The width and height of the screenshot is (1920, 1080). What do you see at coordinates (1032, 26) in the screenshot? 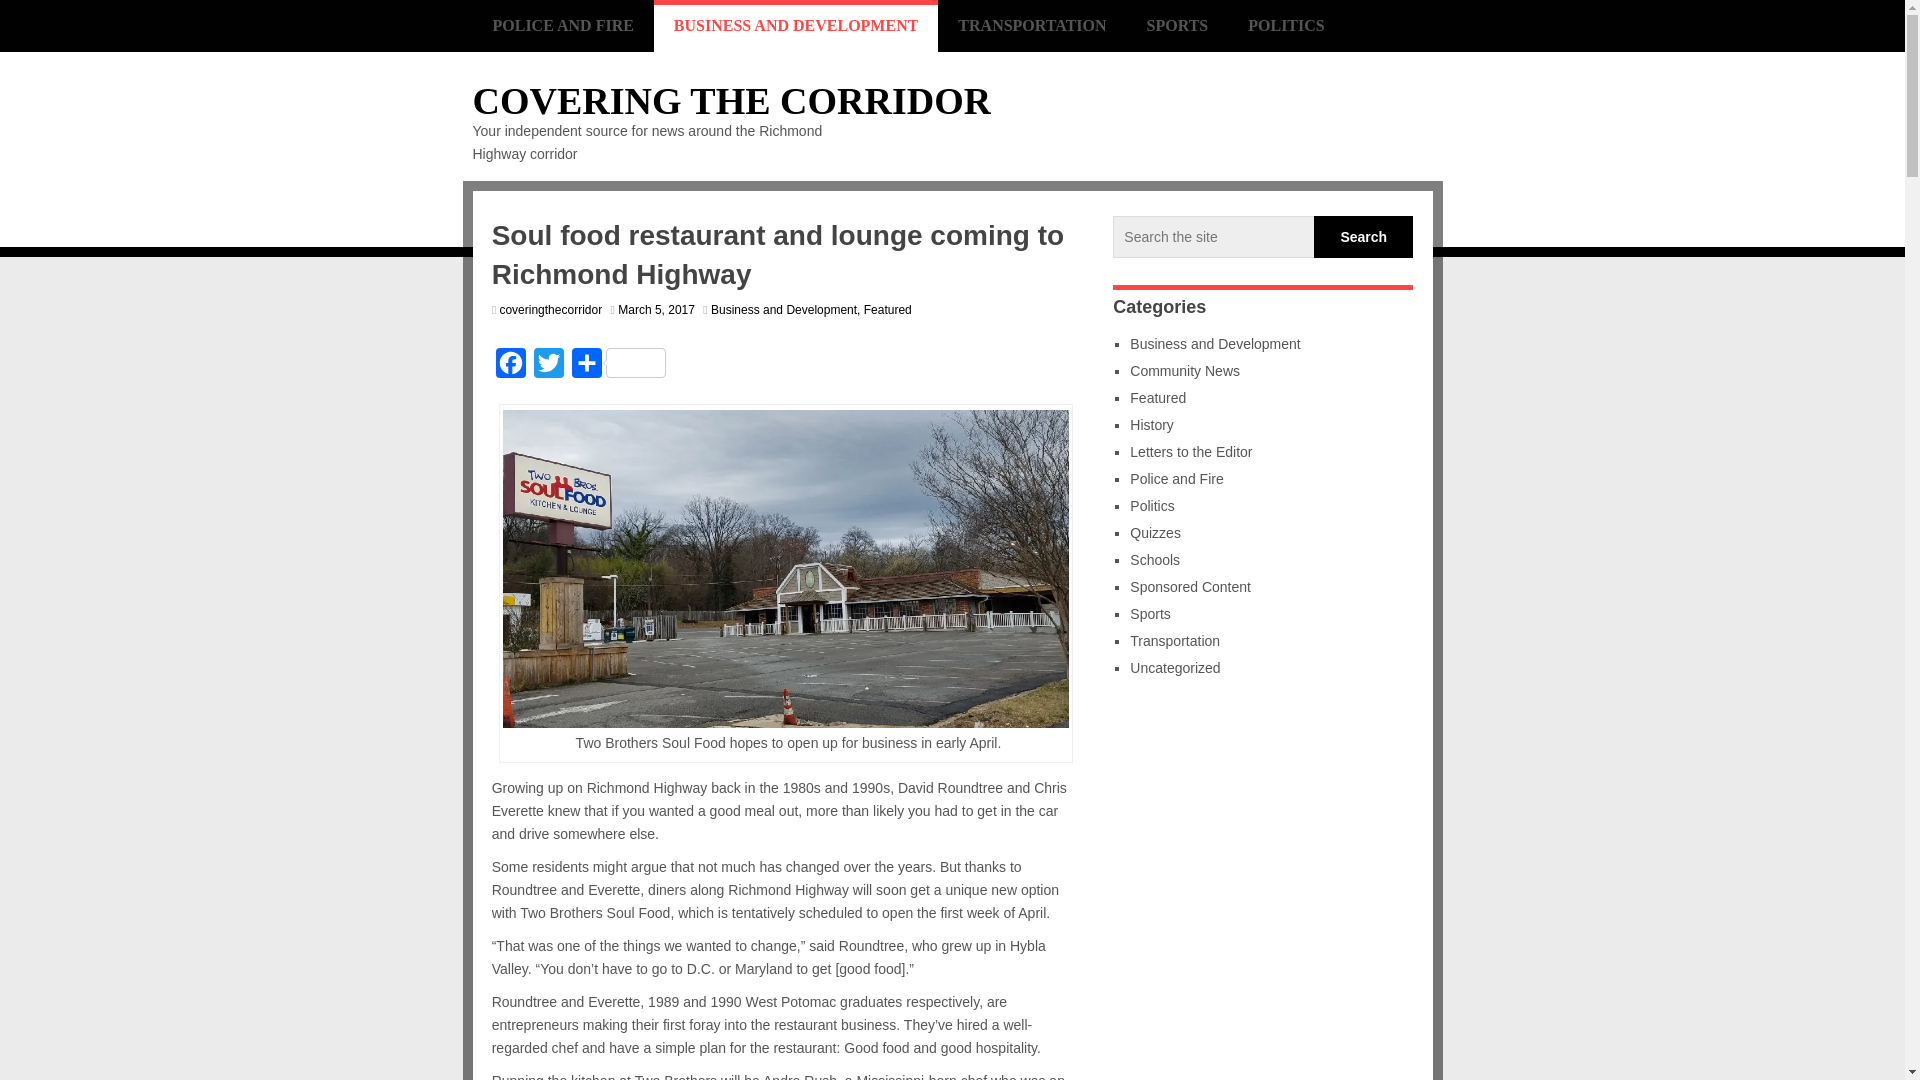
I see `TRANSPORTATION` at bounding box center [1032, 26].